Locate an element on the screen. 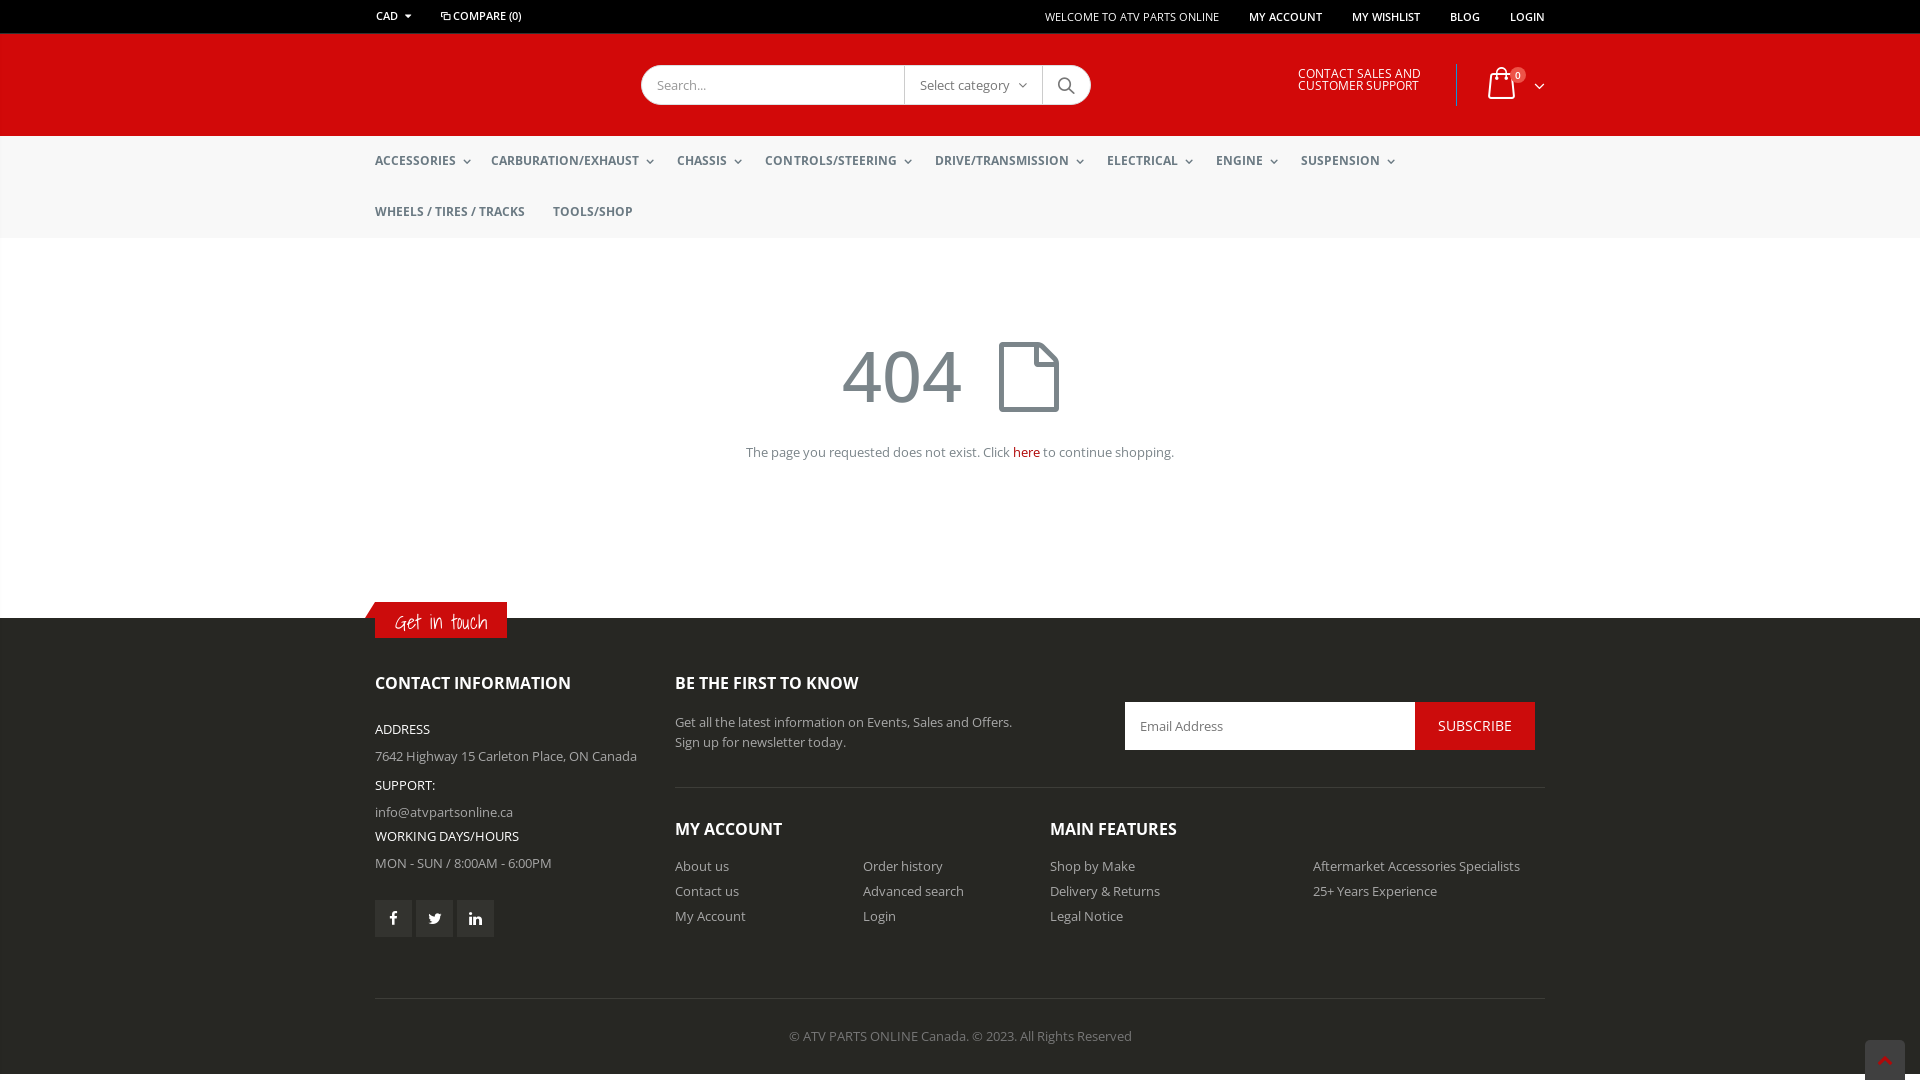  DRIVE/TRANSMISSION is located at coordinates (1014, 161).